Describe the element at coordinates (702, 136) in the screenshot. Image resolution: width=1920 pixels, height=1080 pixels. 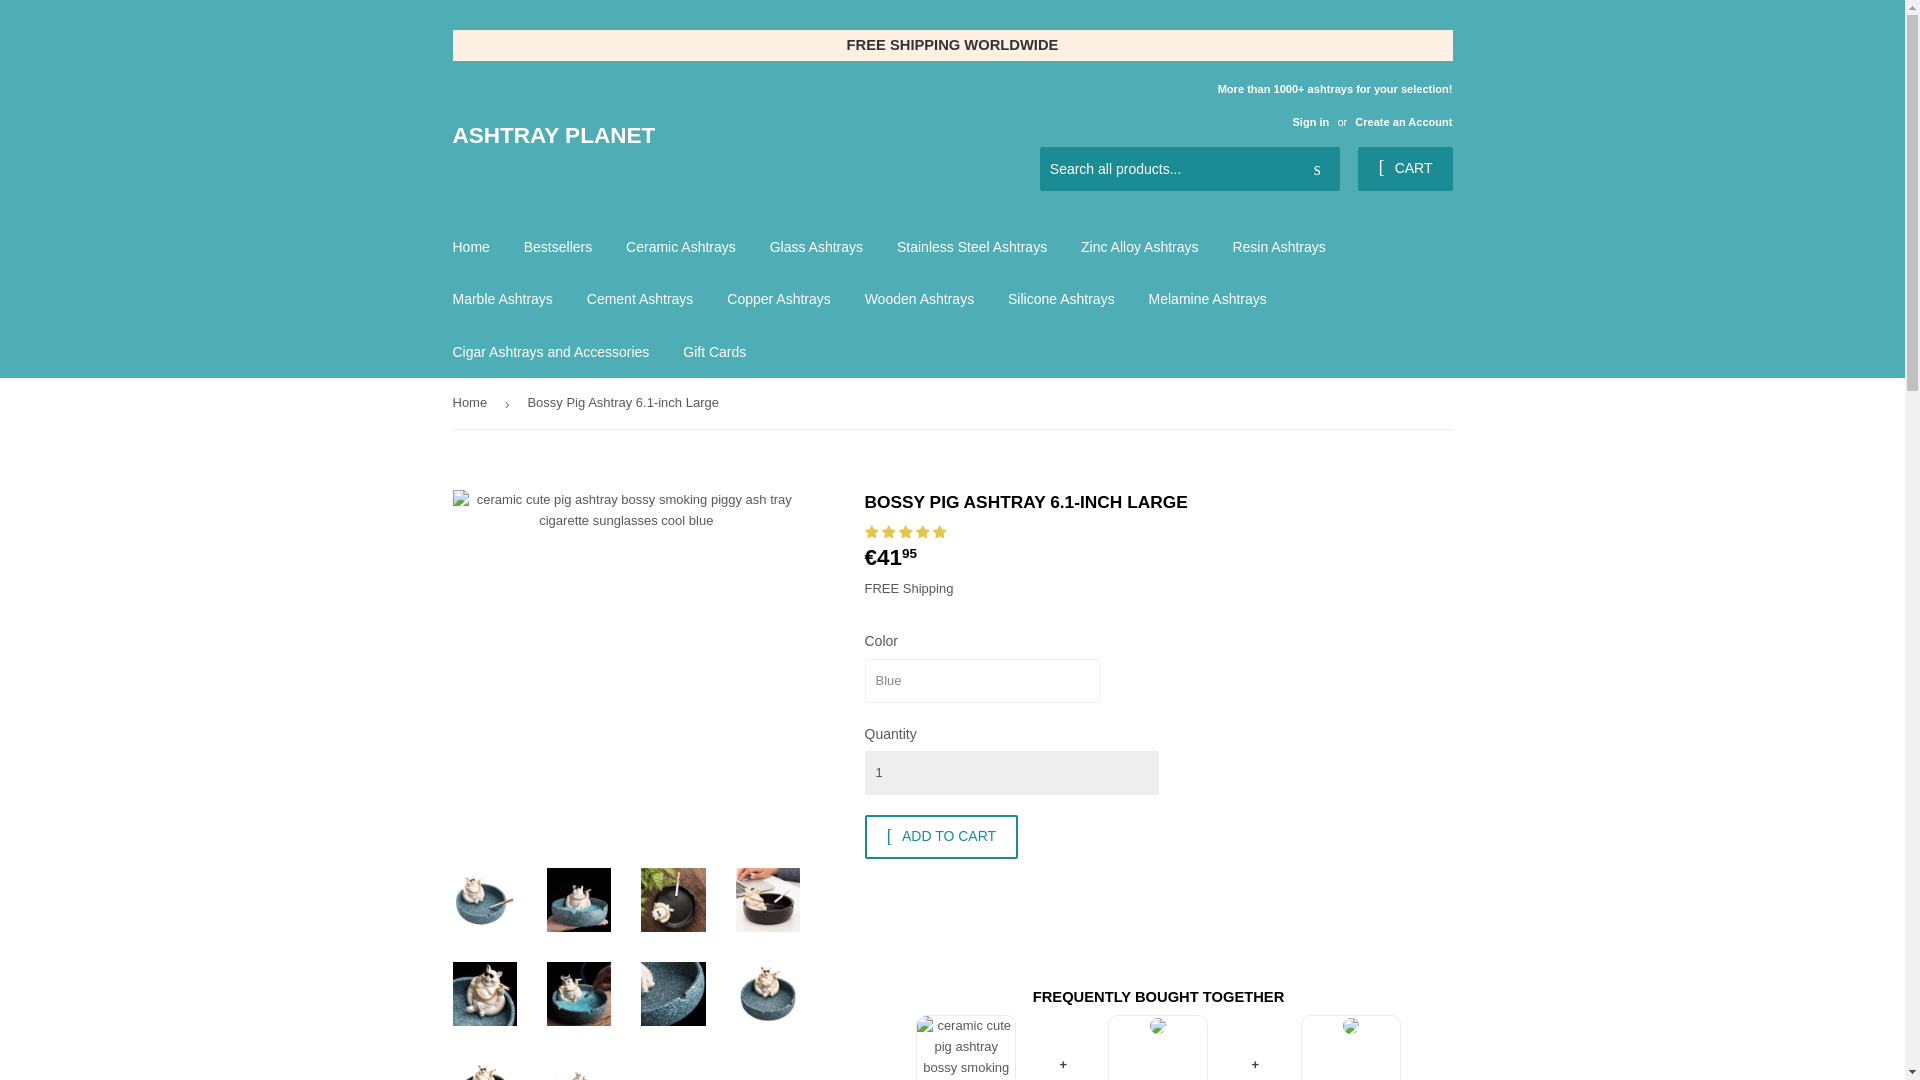
I see `ASHTRAY PLANET` at that location.